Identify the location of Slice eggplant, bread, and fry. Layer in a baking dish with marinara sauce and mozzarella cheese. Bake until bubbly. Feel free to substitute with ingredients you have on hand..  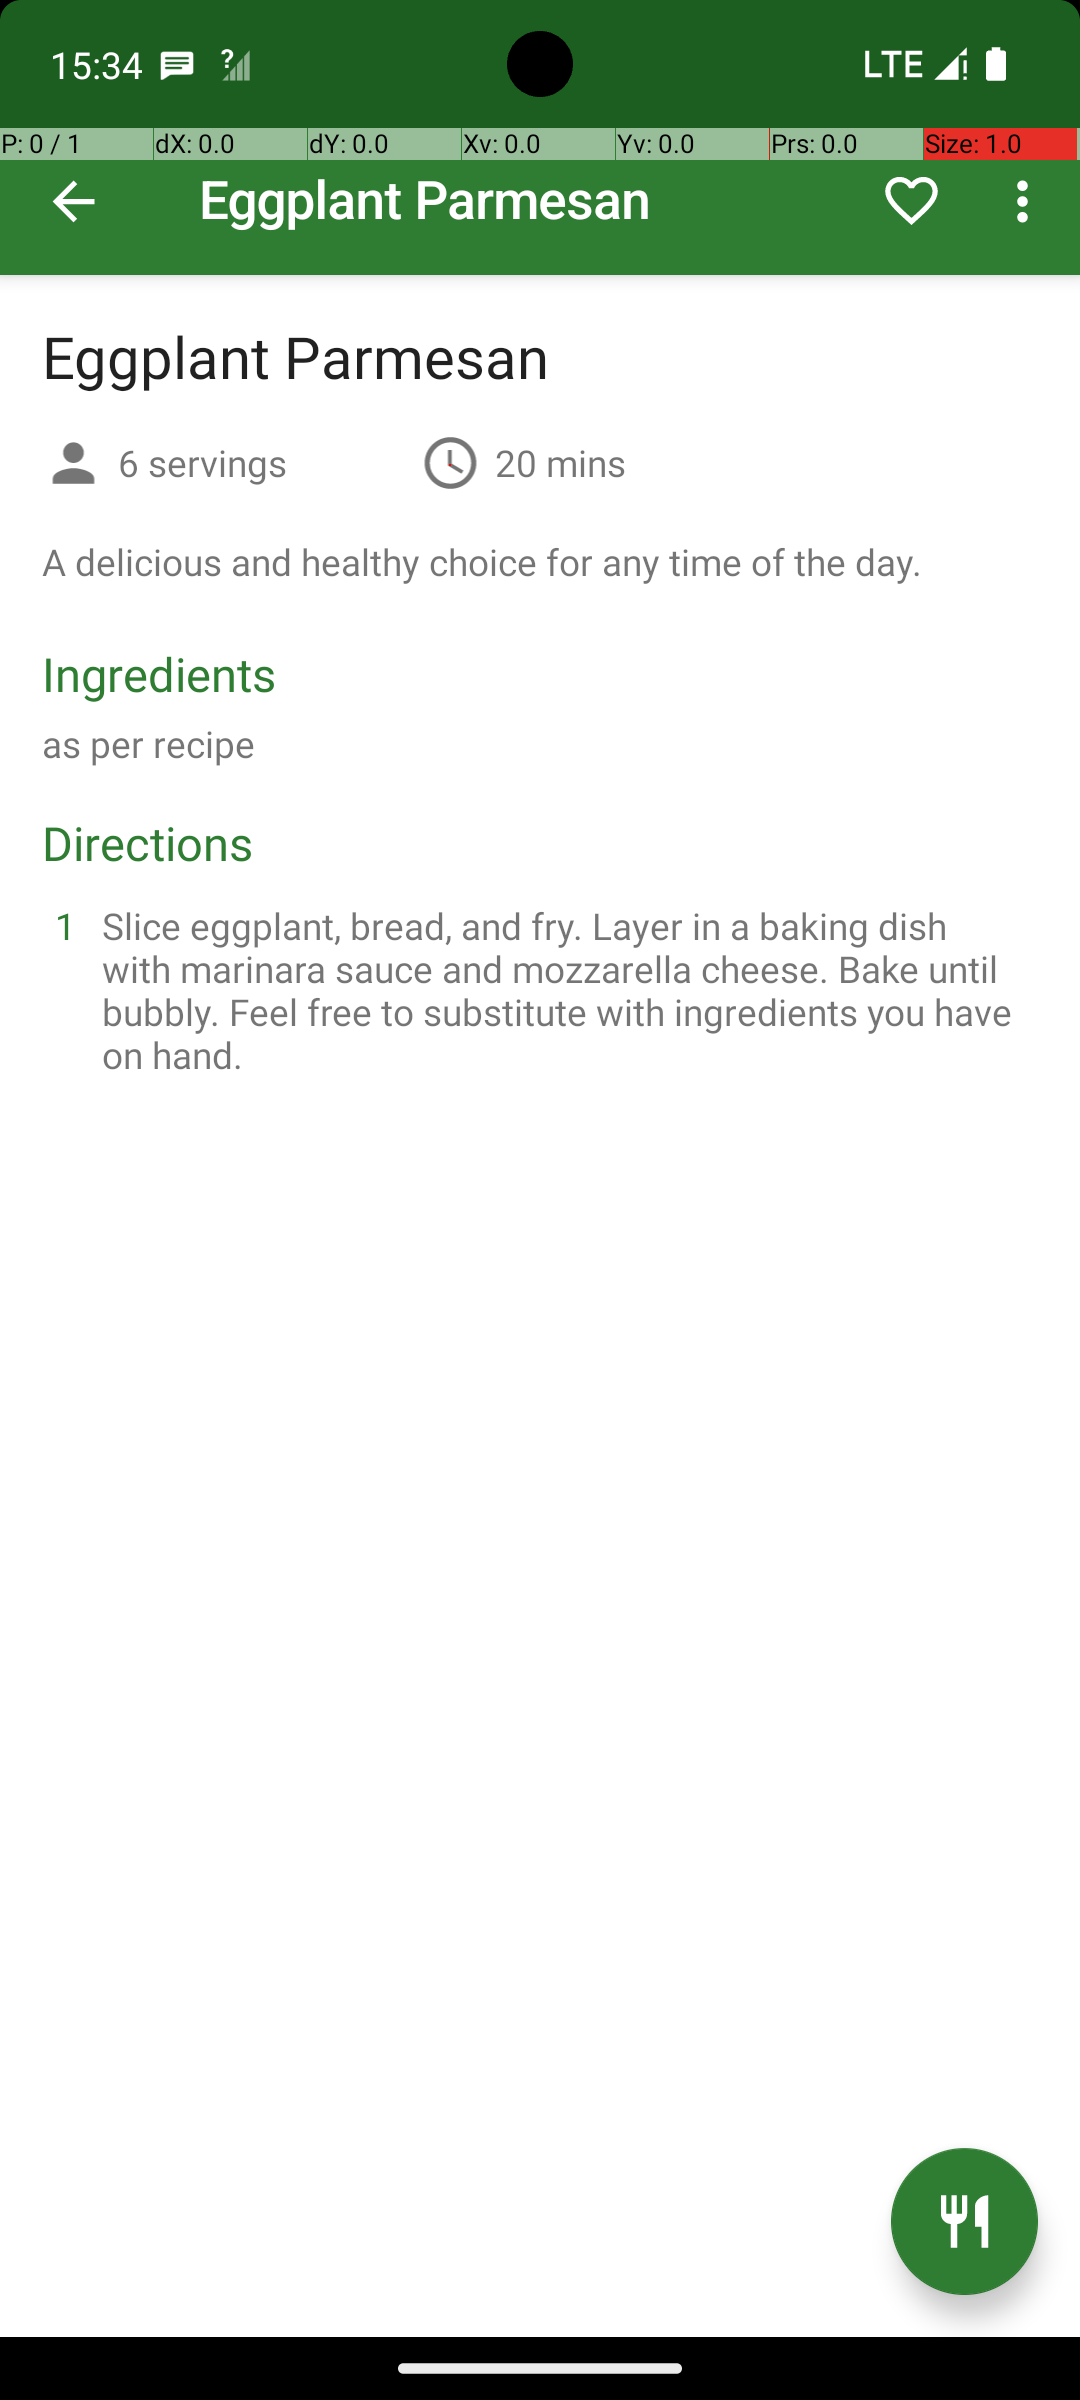
(564, 990).